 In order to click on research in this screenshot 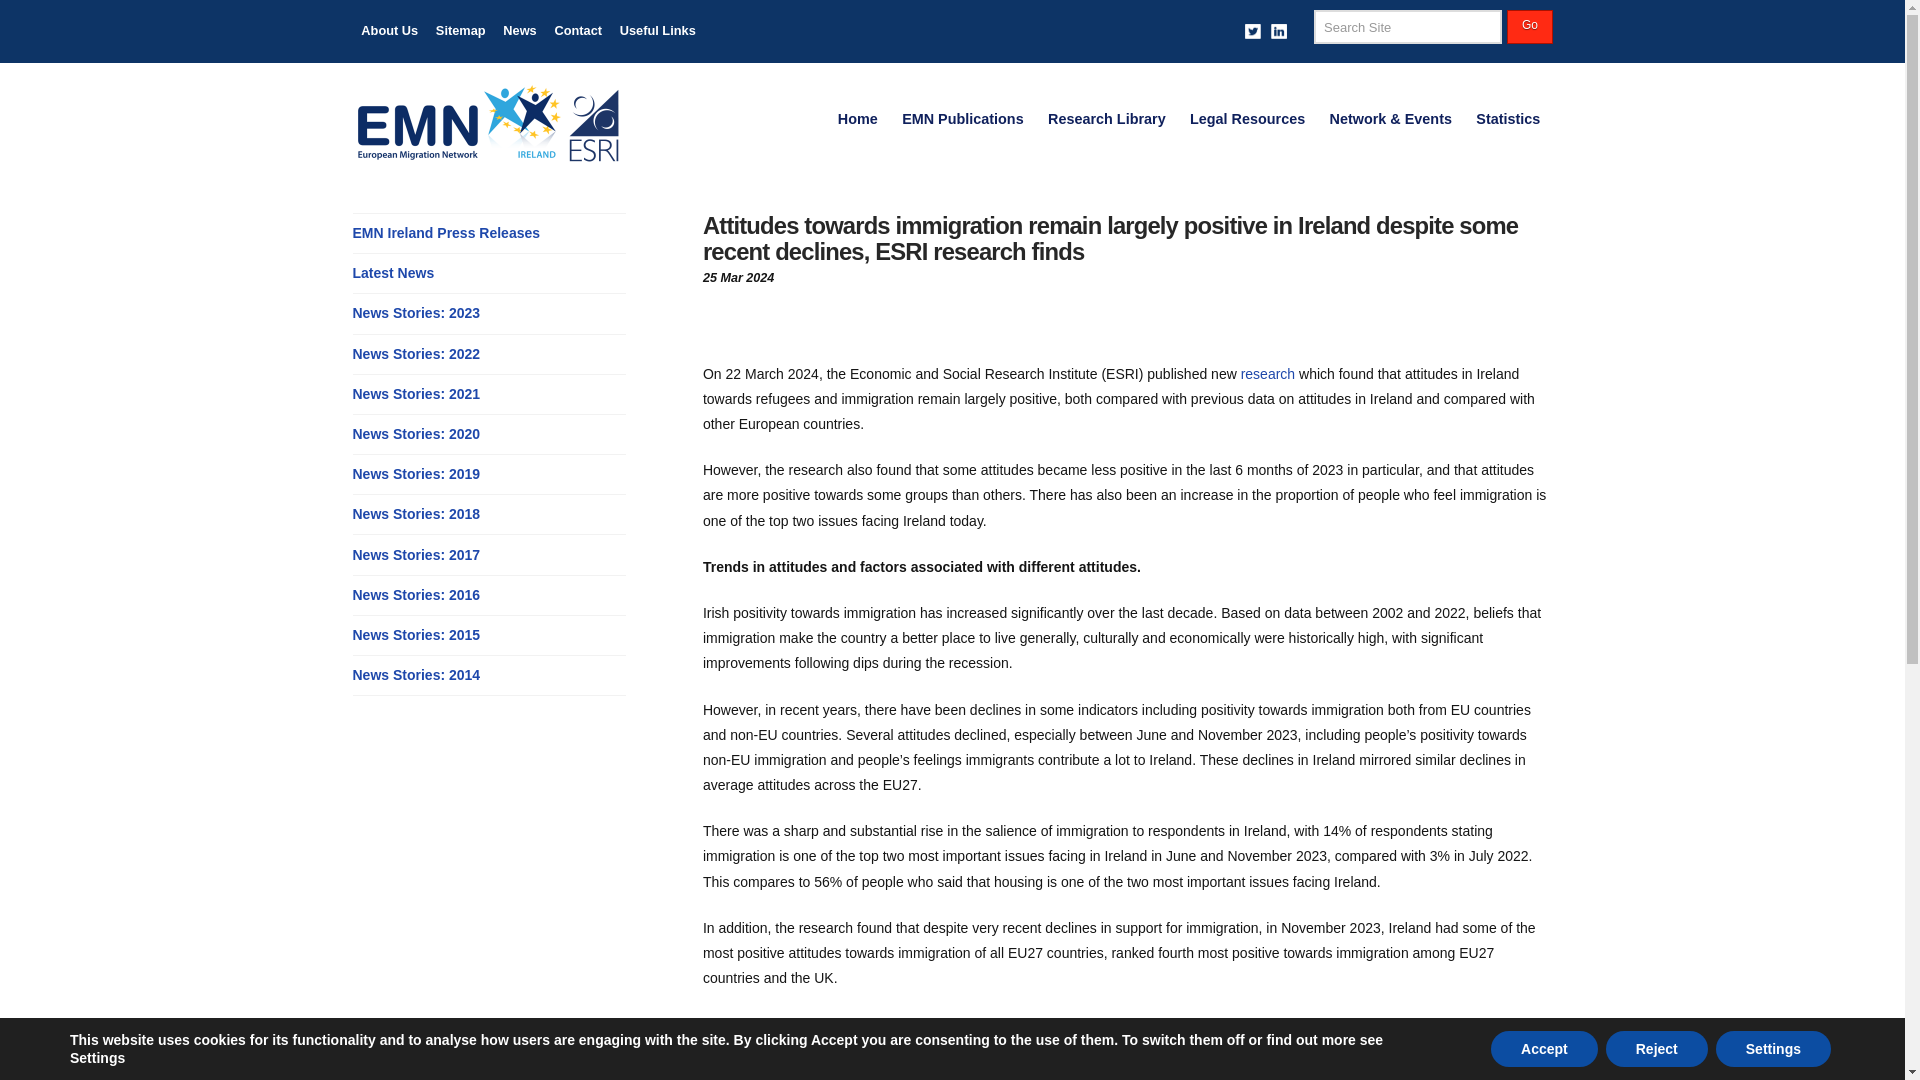, I will do `click(1267, 374)`.